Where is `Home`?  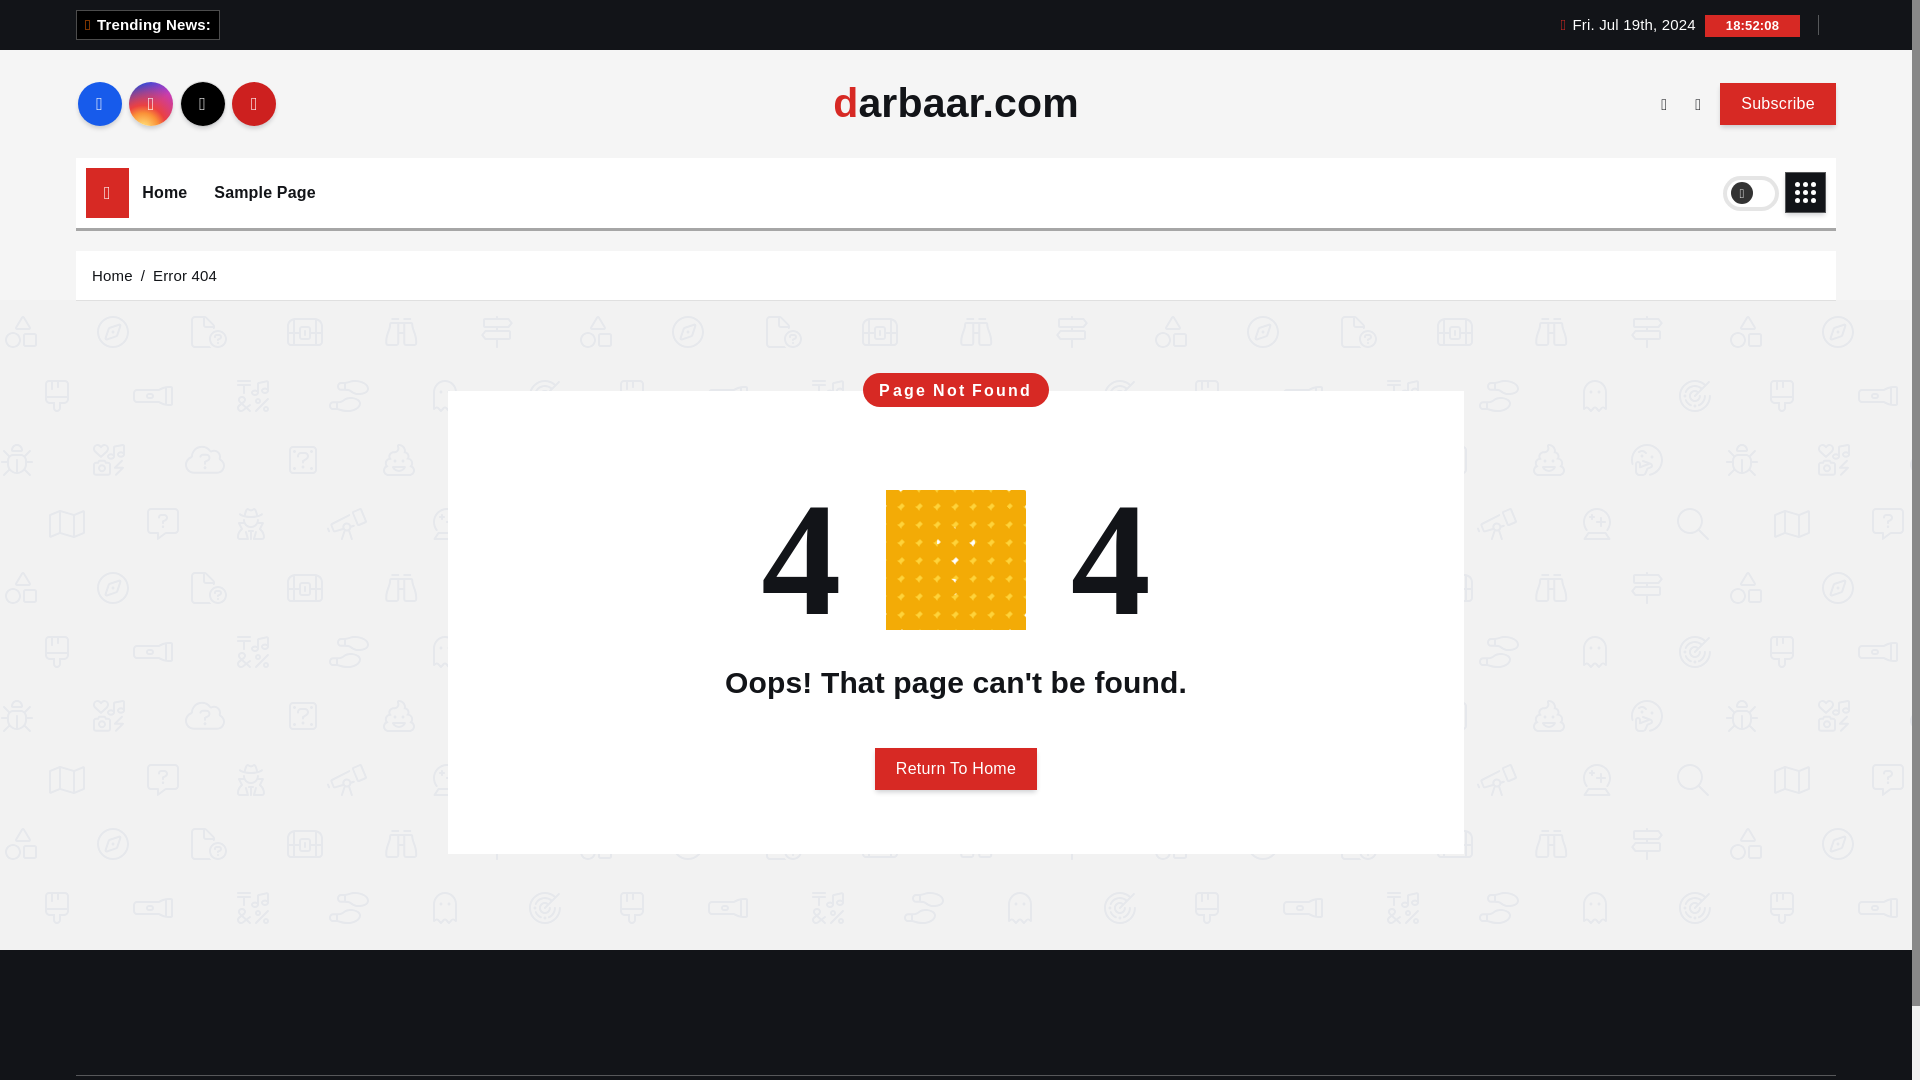 Home is located at coordinates (164, 193).